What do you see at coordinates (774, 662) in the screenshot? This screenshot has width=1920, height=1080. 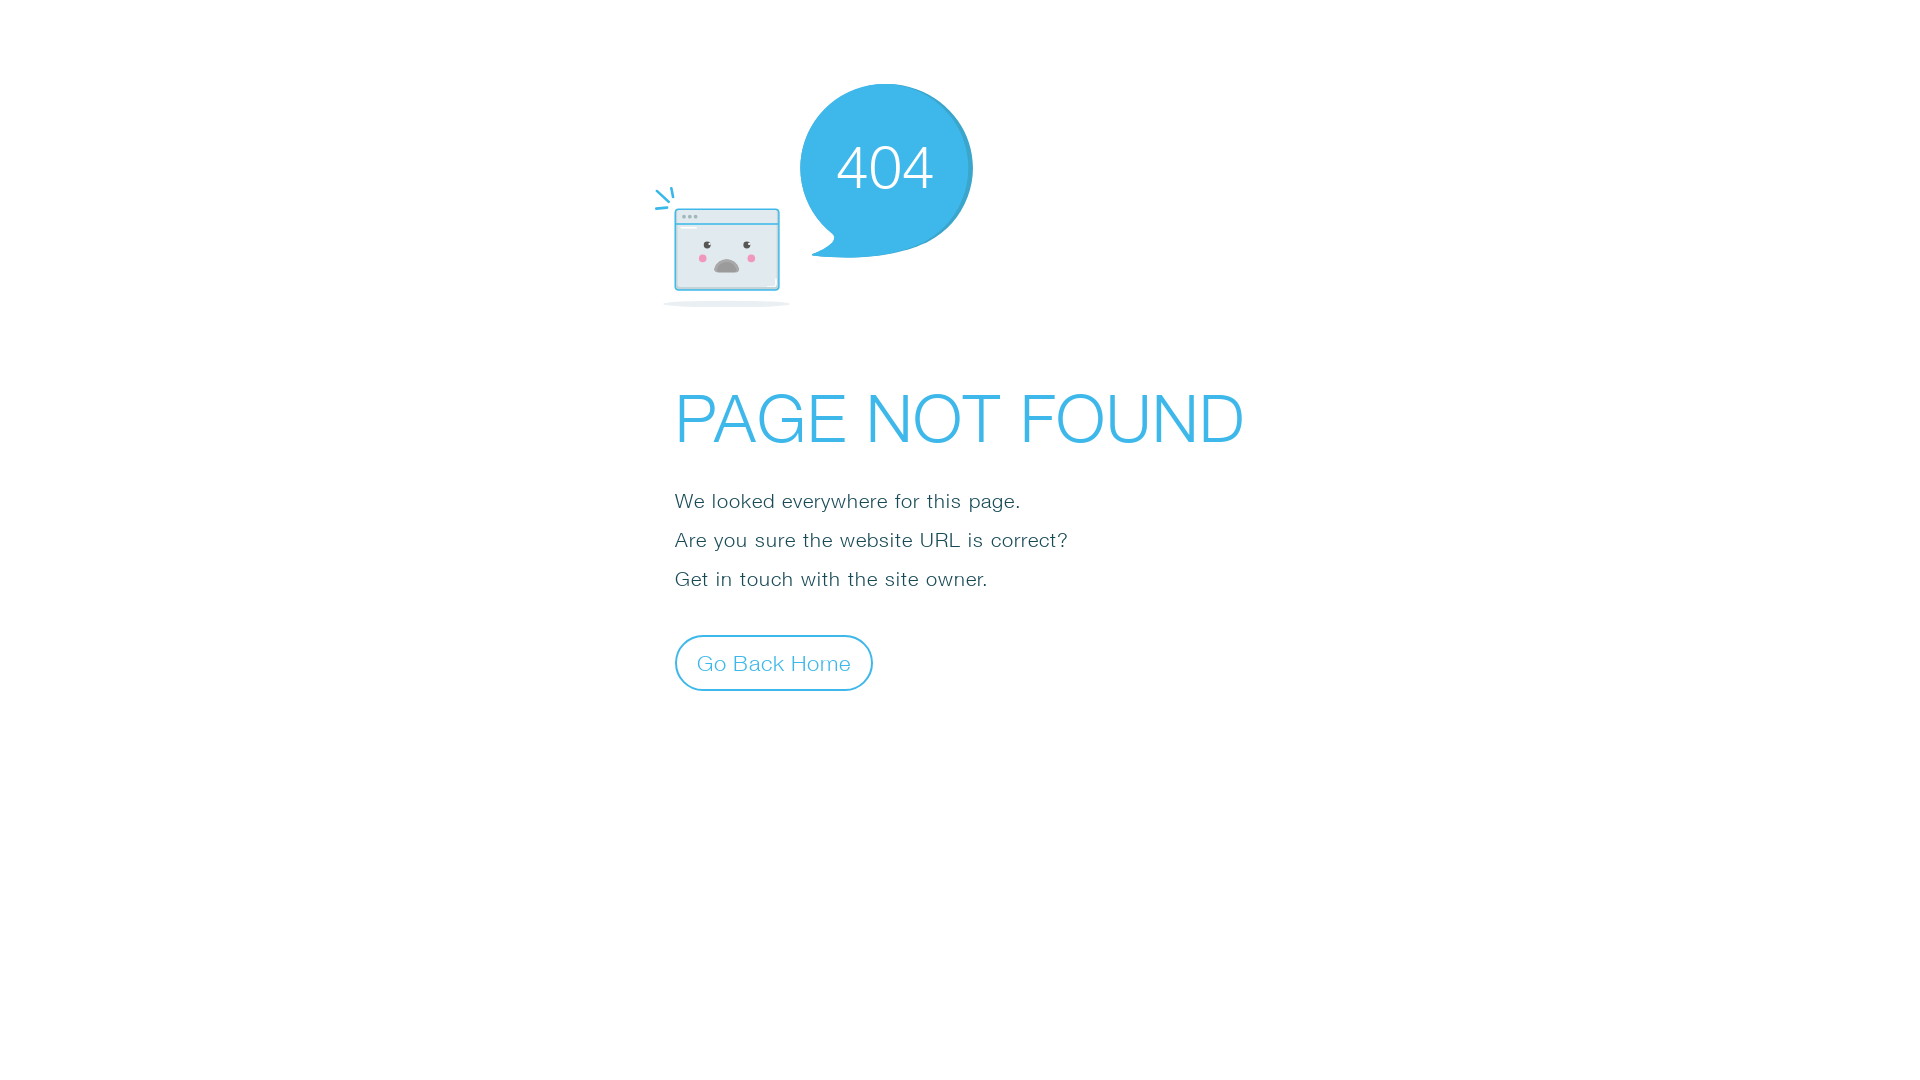 I see `Go Back Home` at bounding box center [774, 662].